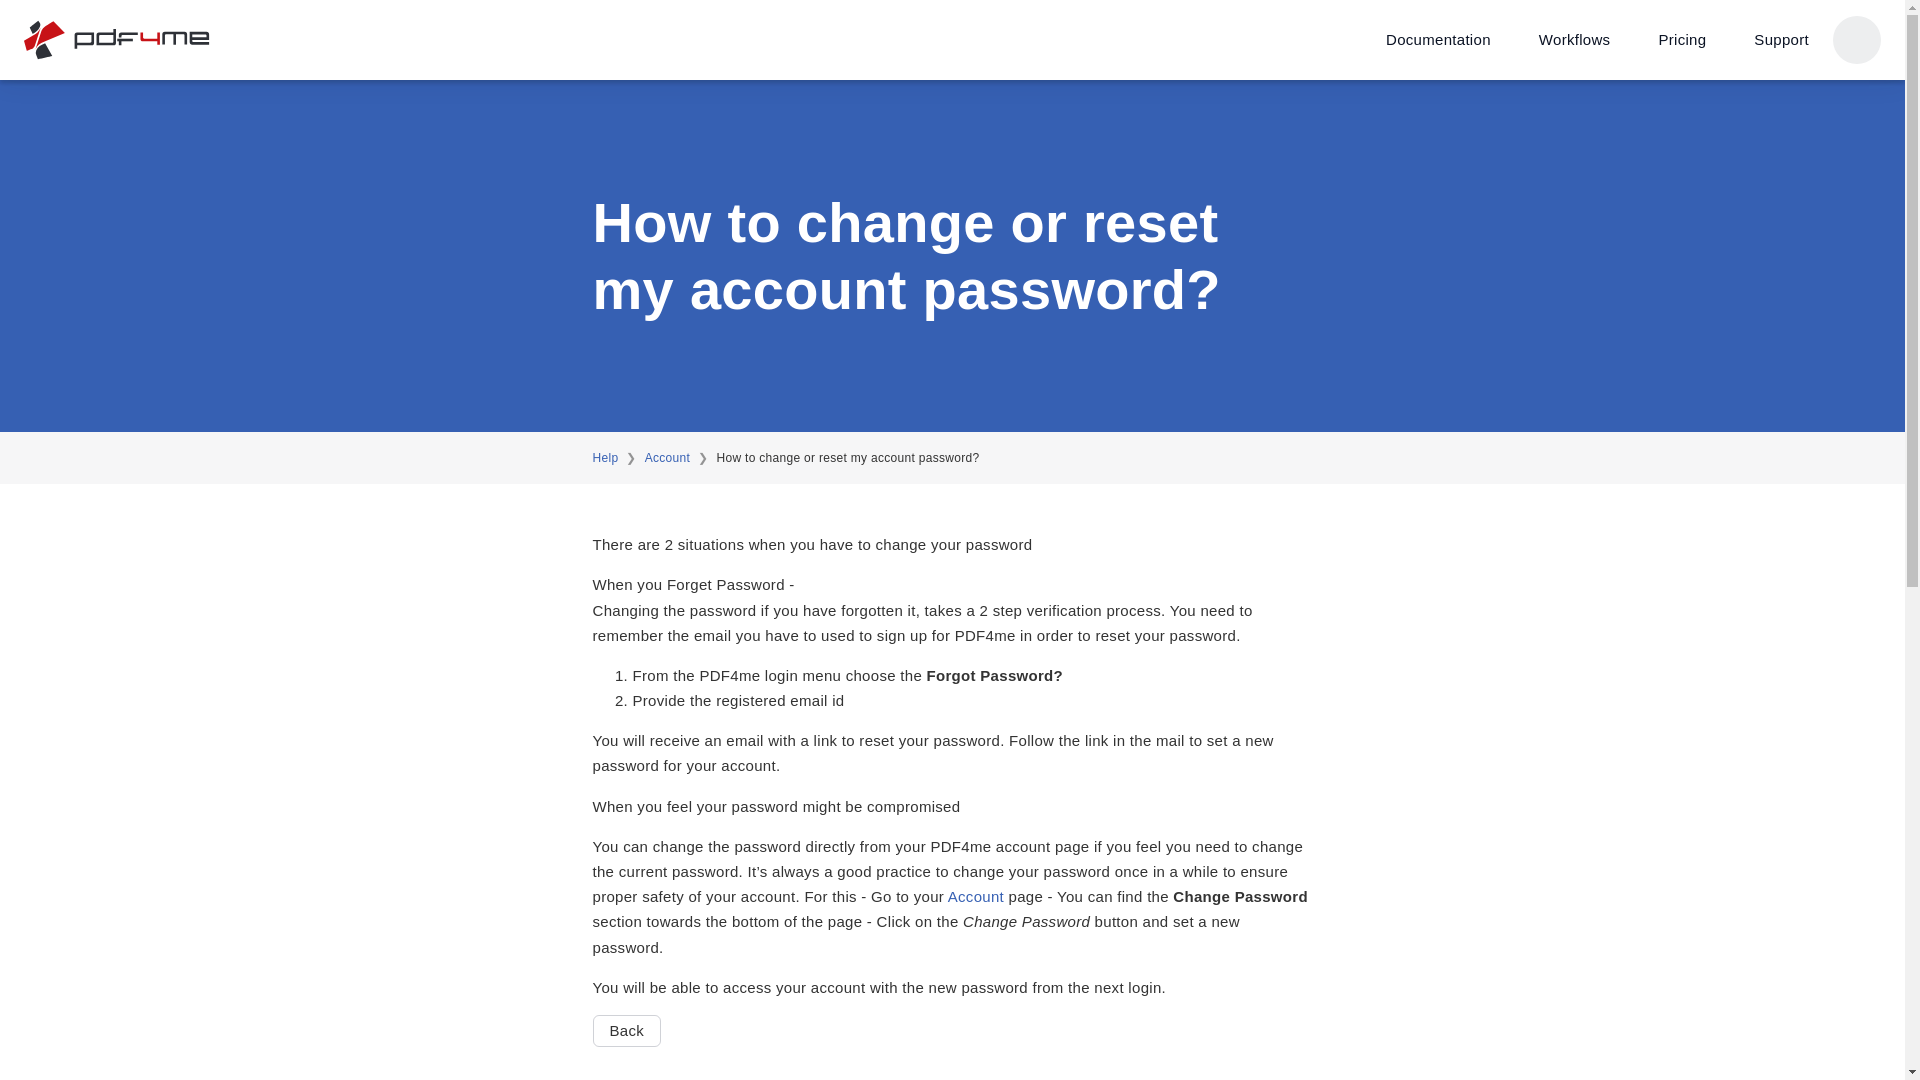  Describe the element at coordinates (1574, 40) in the screenshot. I see `Workflows` at that location.